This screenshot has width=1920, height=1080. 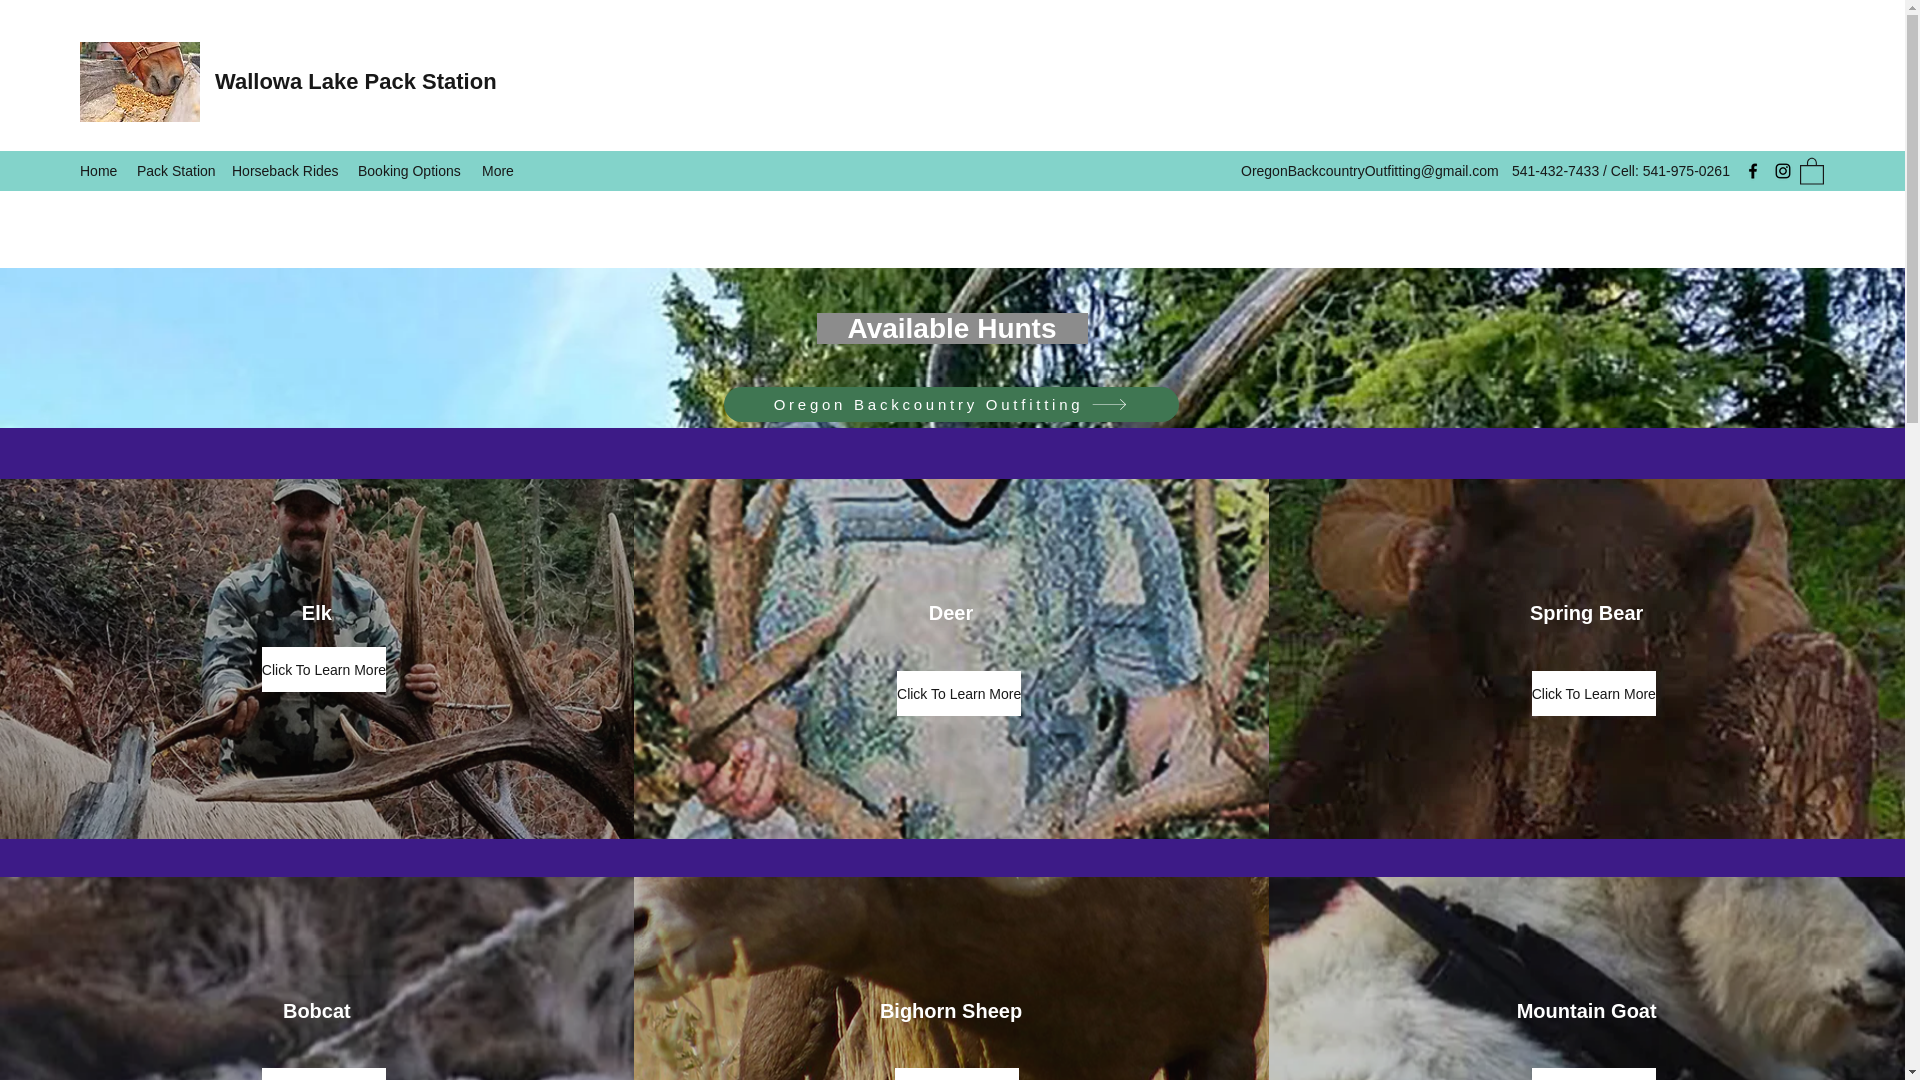 I want to click on Click To Learn More, so click(x=958, y=693).